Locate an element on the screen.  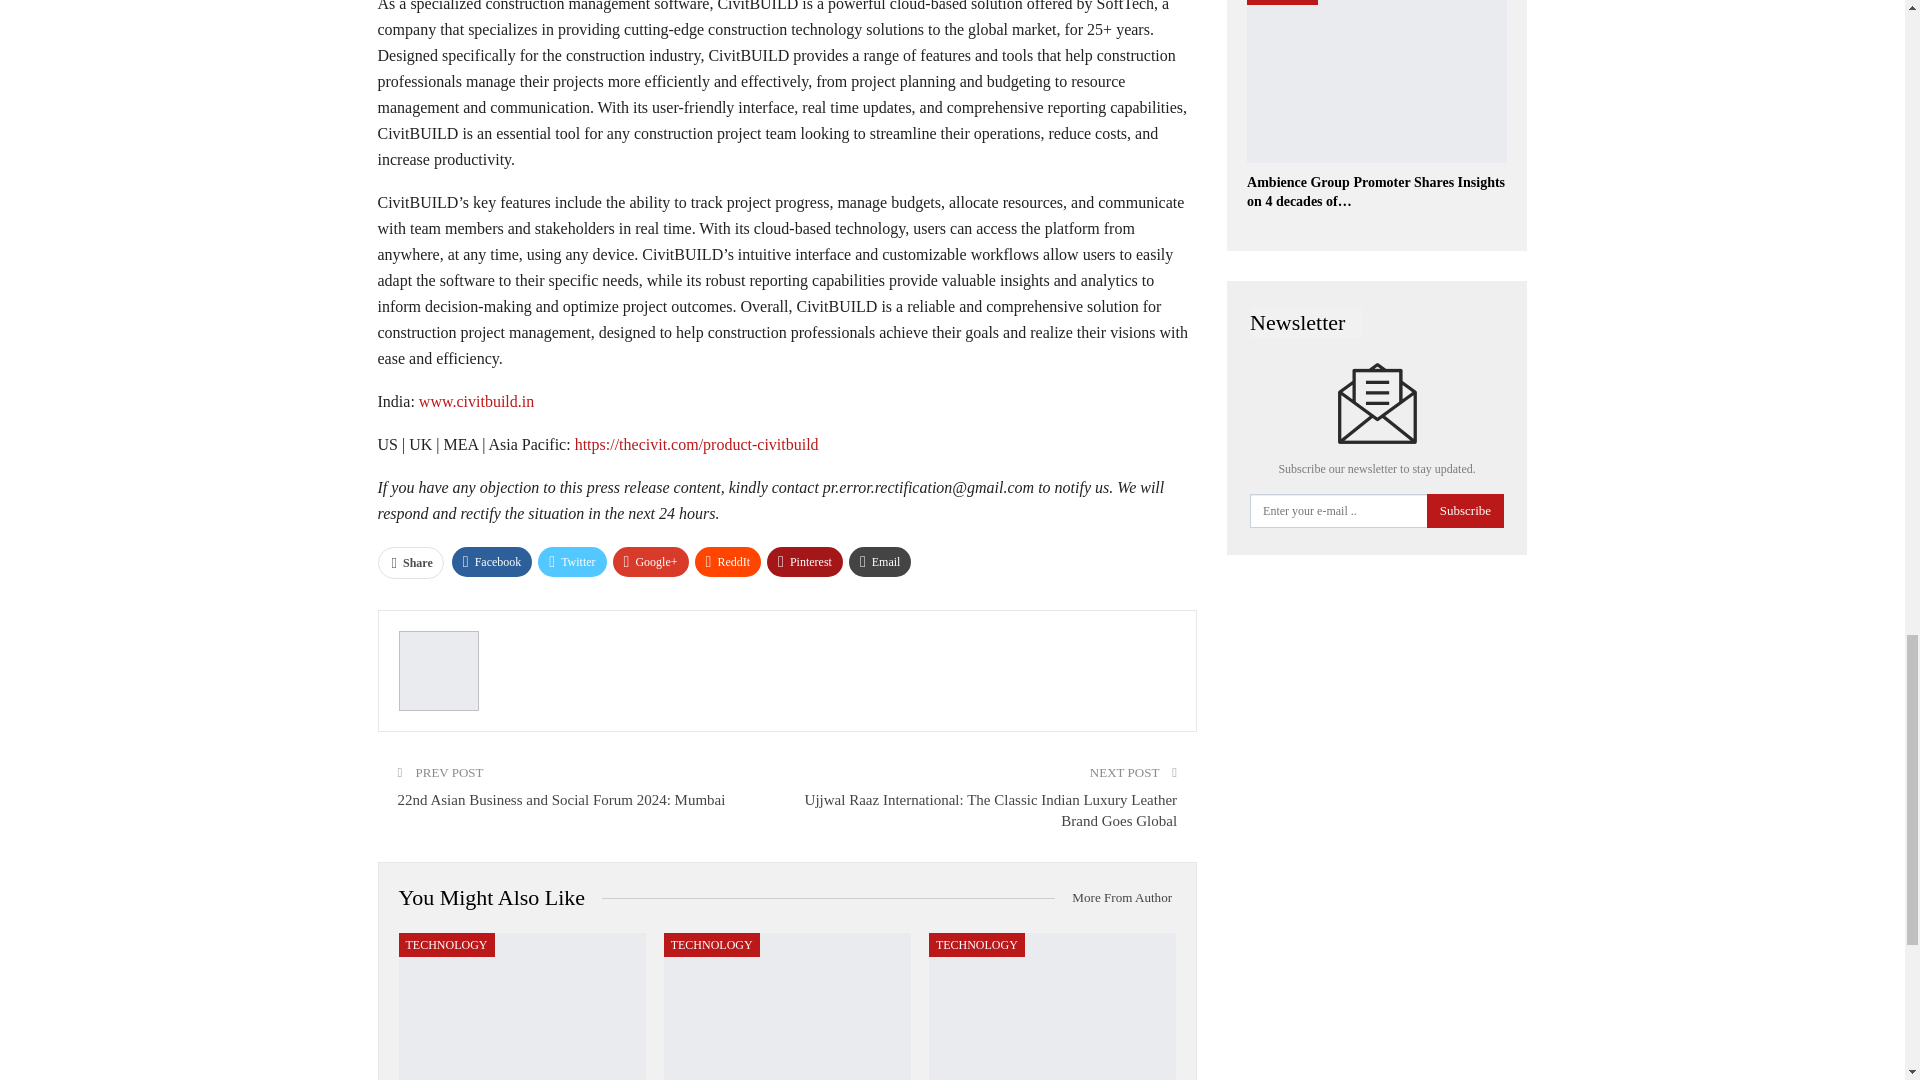
Facebook is located at coordinates (492, 561).